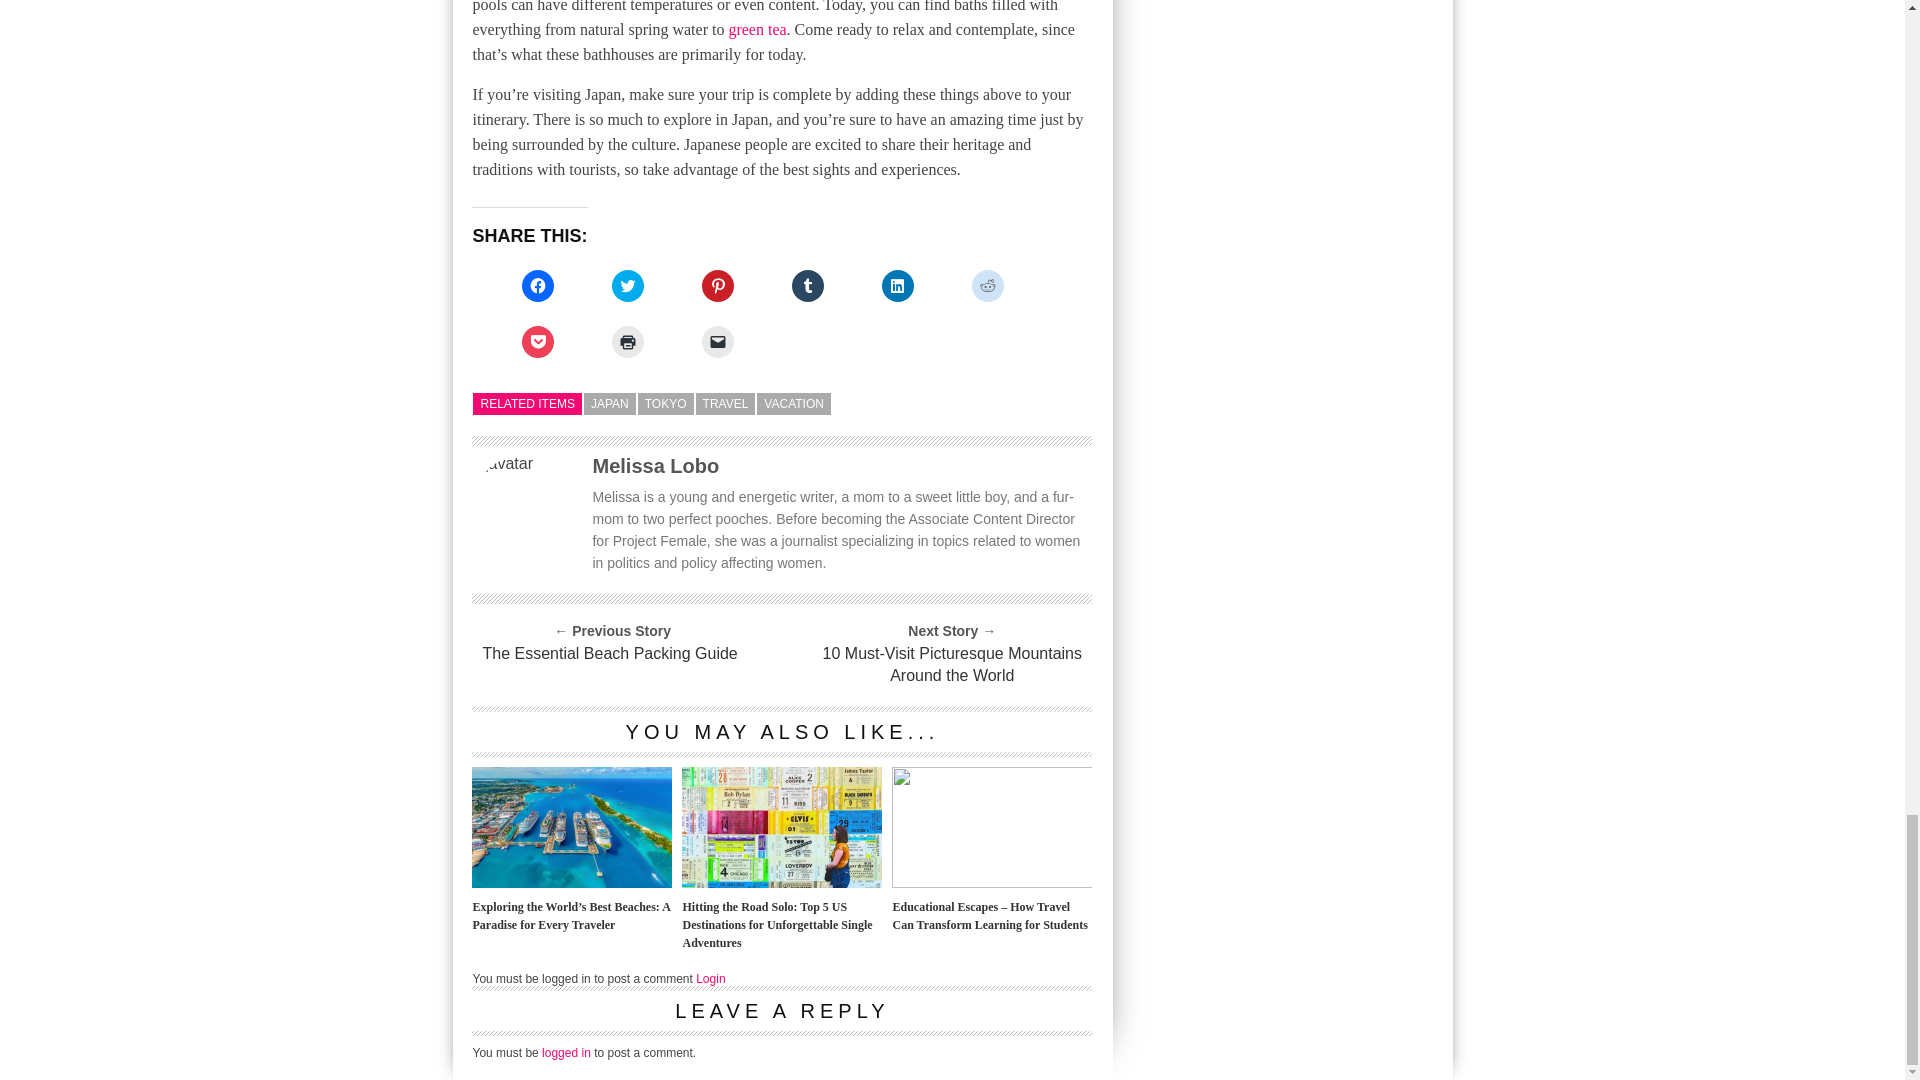 The width and height of the screenshot is (1920, 1080). Describe the element at coordinates (718, 286) in the screenshot. I see `Click to share on Pinterest` at that location.